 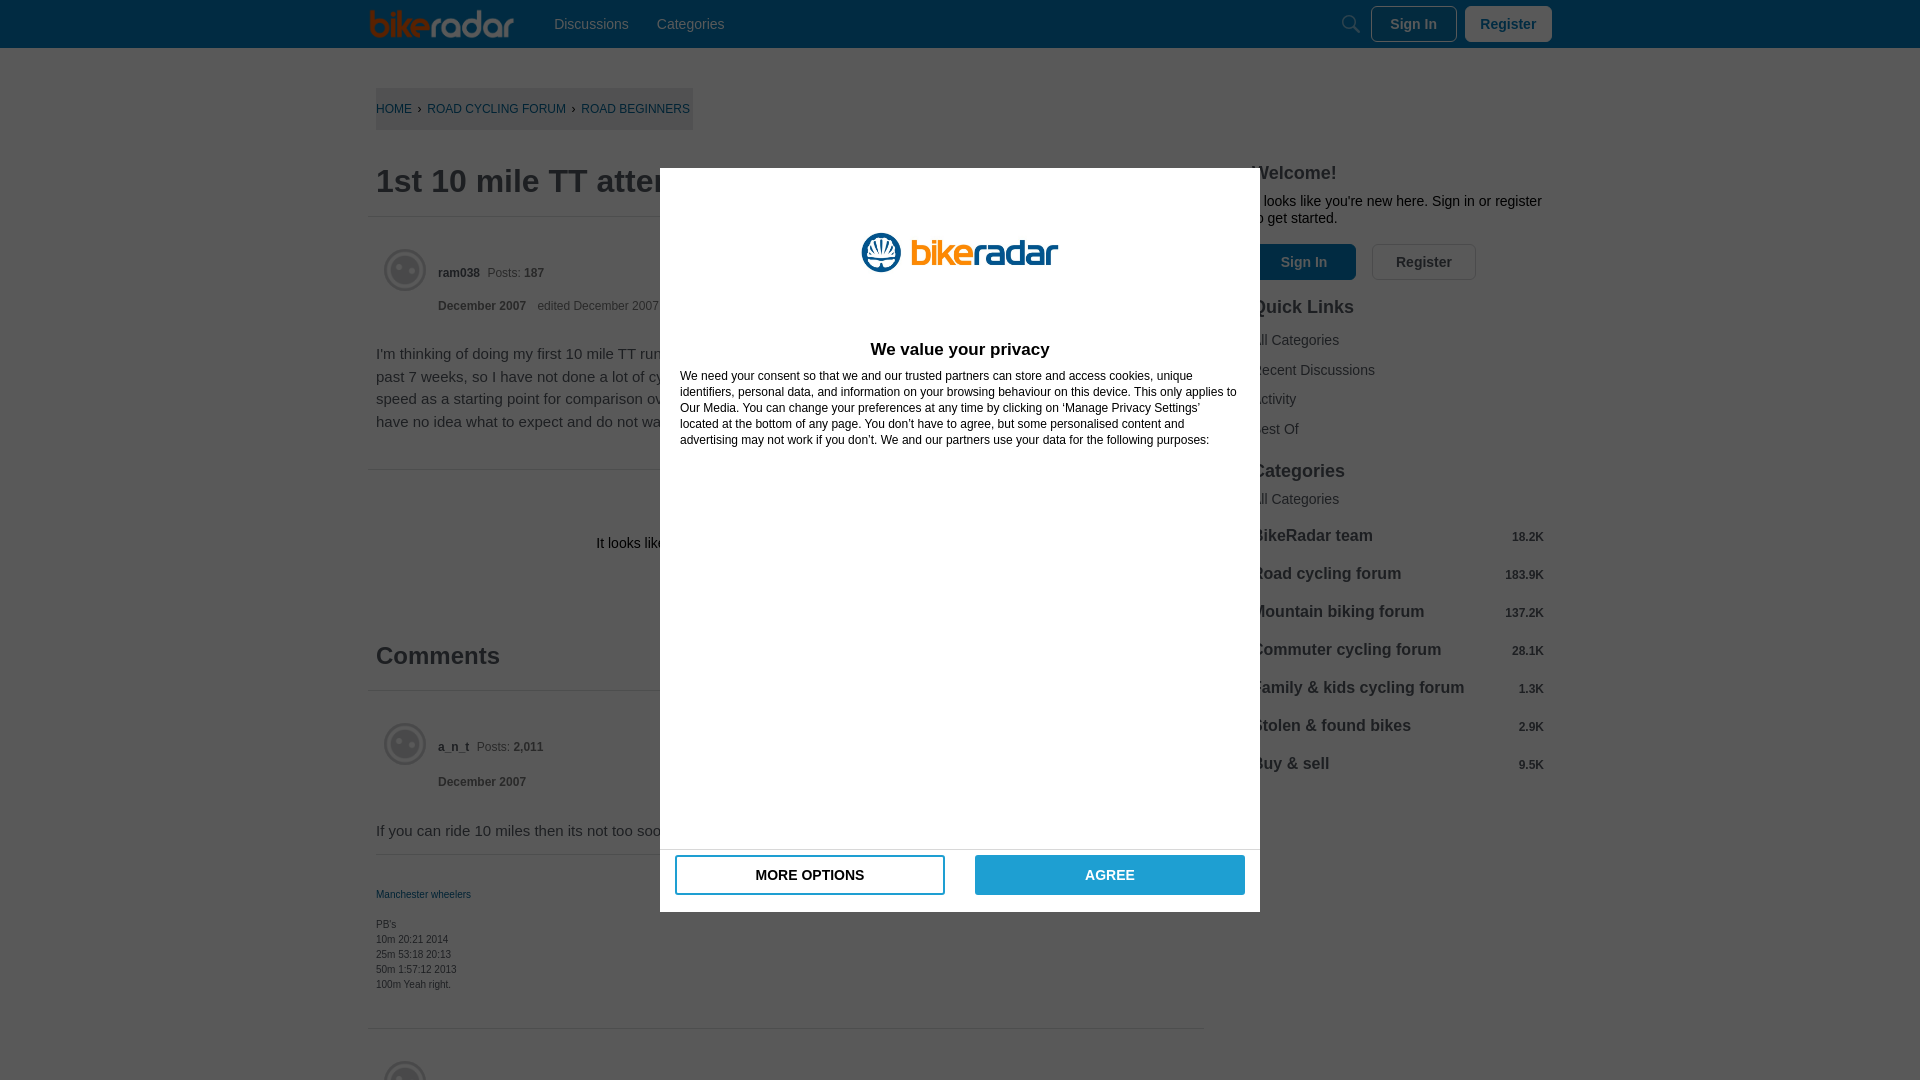 I want to click on Register, so click(x=842, y=588).